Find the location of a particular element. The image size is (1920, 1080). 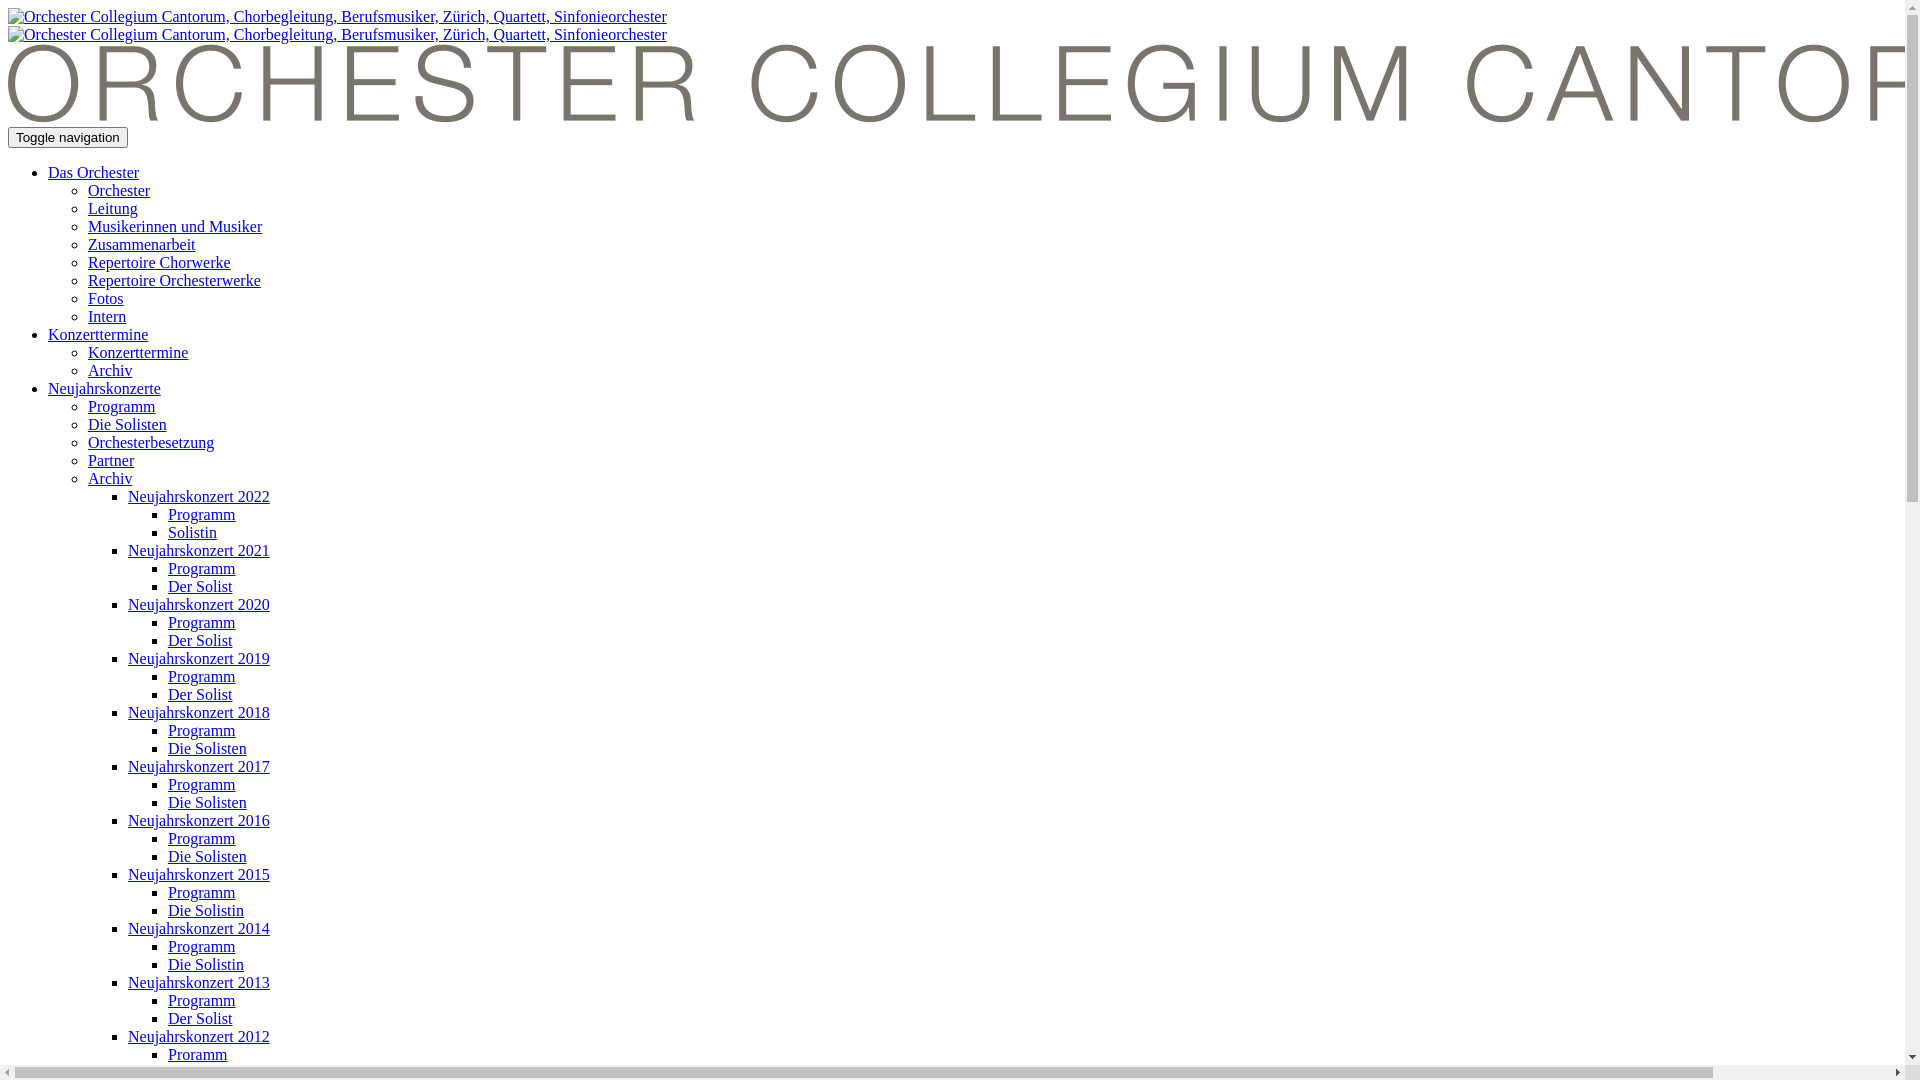

Archiv is located at coordinates (110, 370).